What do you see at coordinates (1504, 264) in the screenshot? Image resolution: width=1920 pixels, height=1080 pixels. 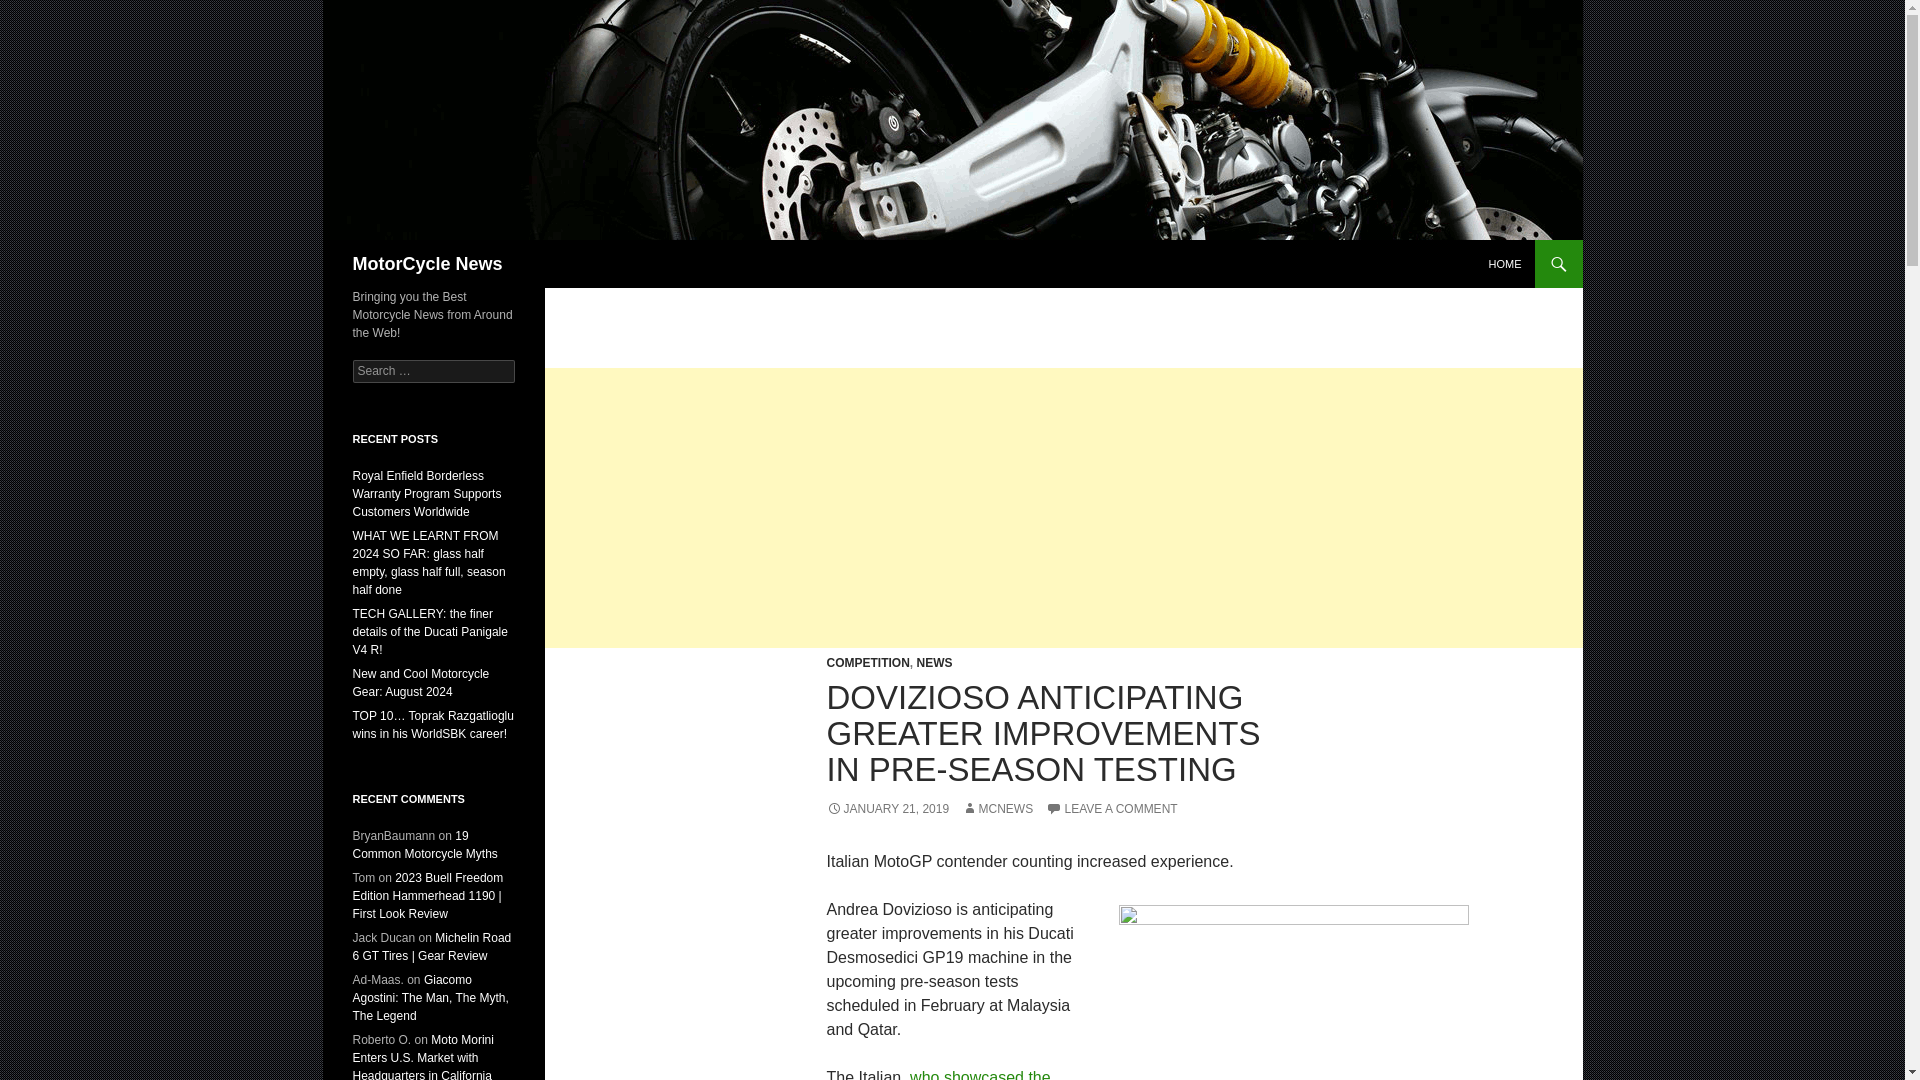 I see `HOME` at bounding box center [1504, 264].